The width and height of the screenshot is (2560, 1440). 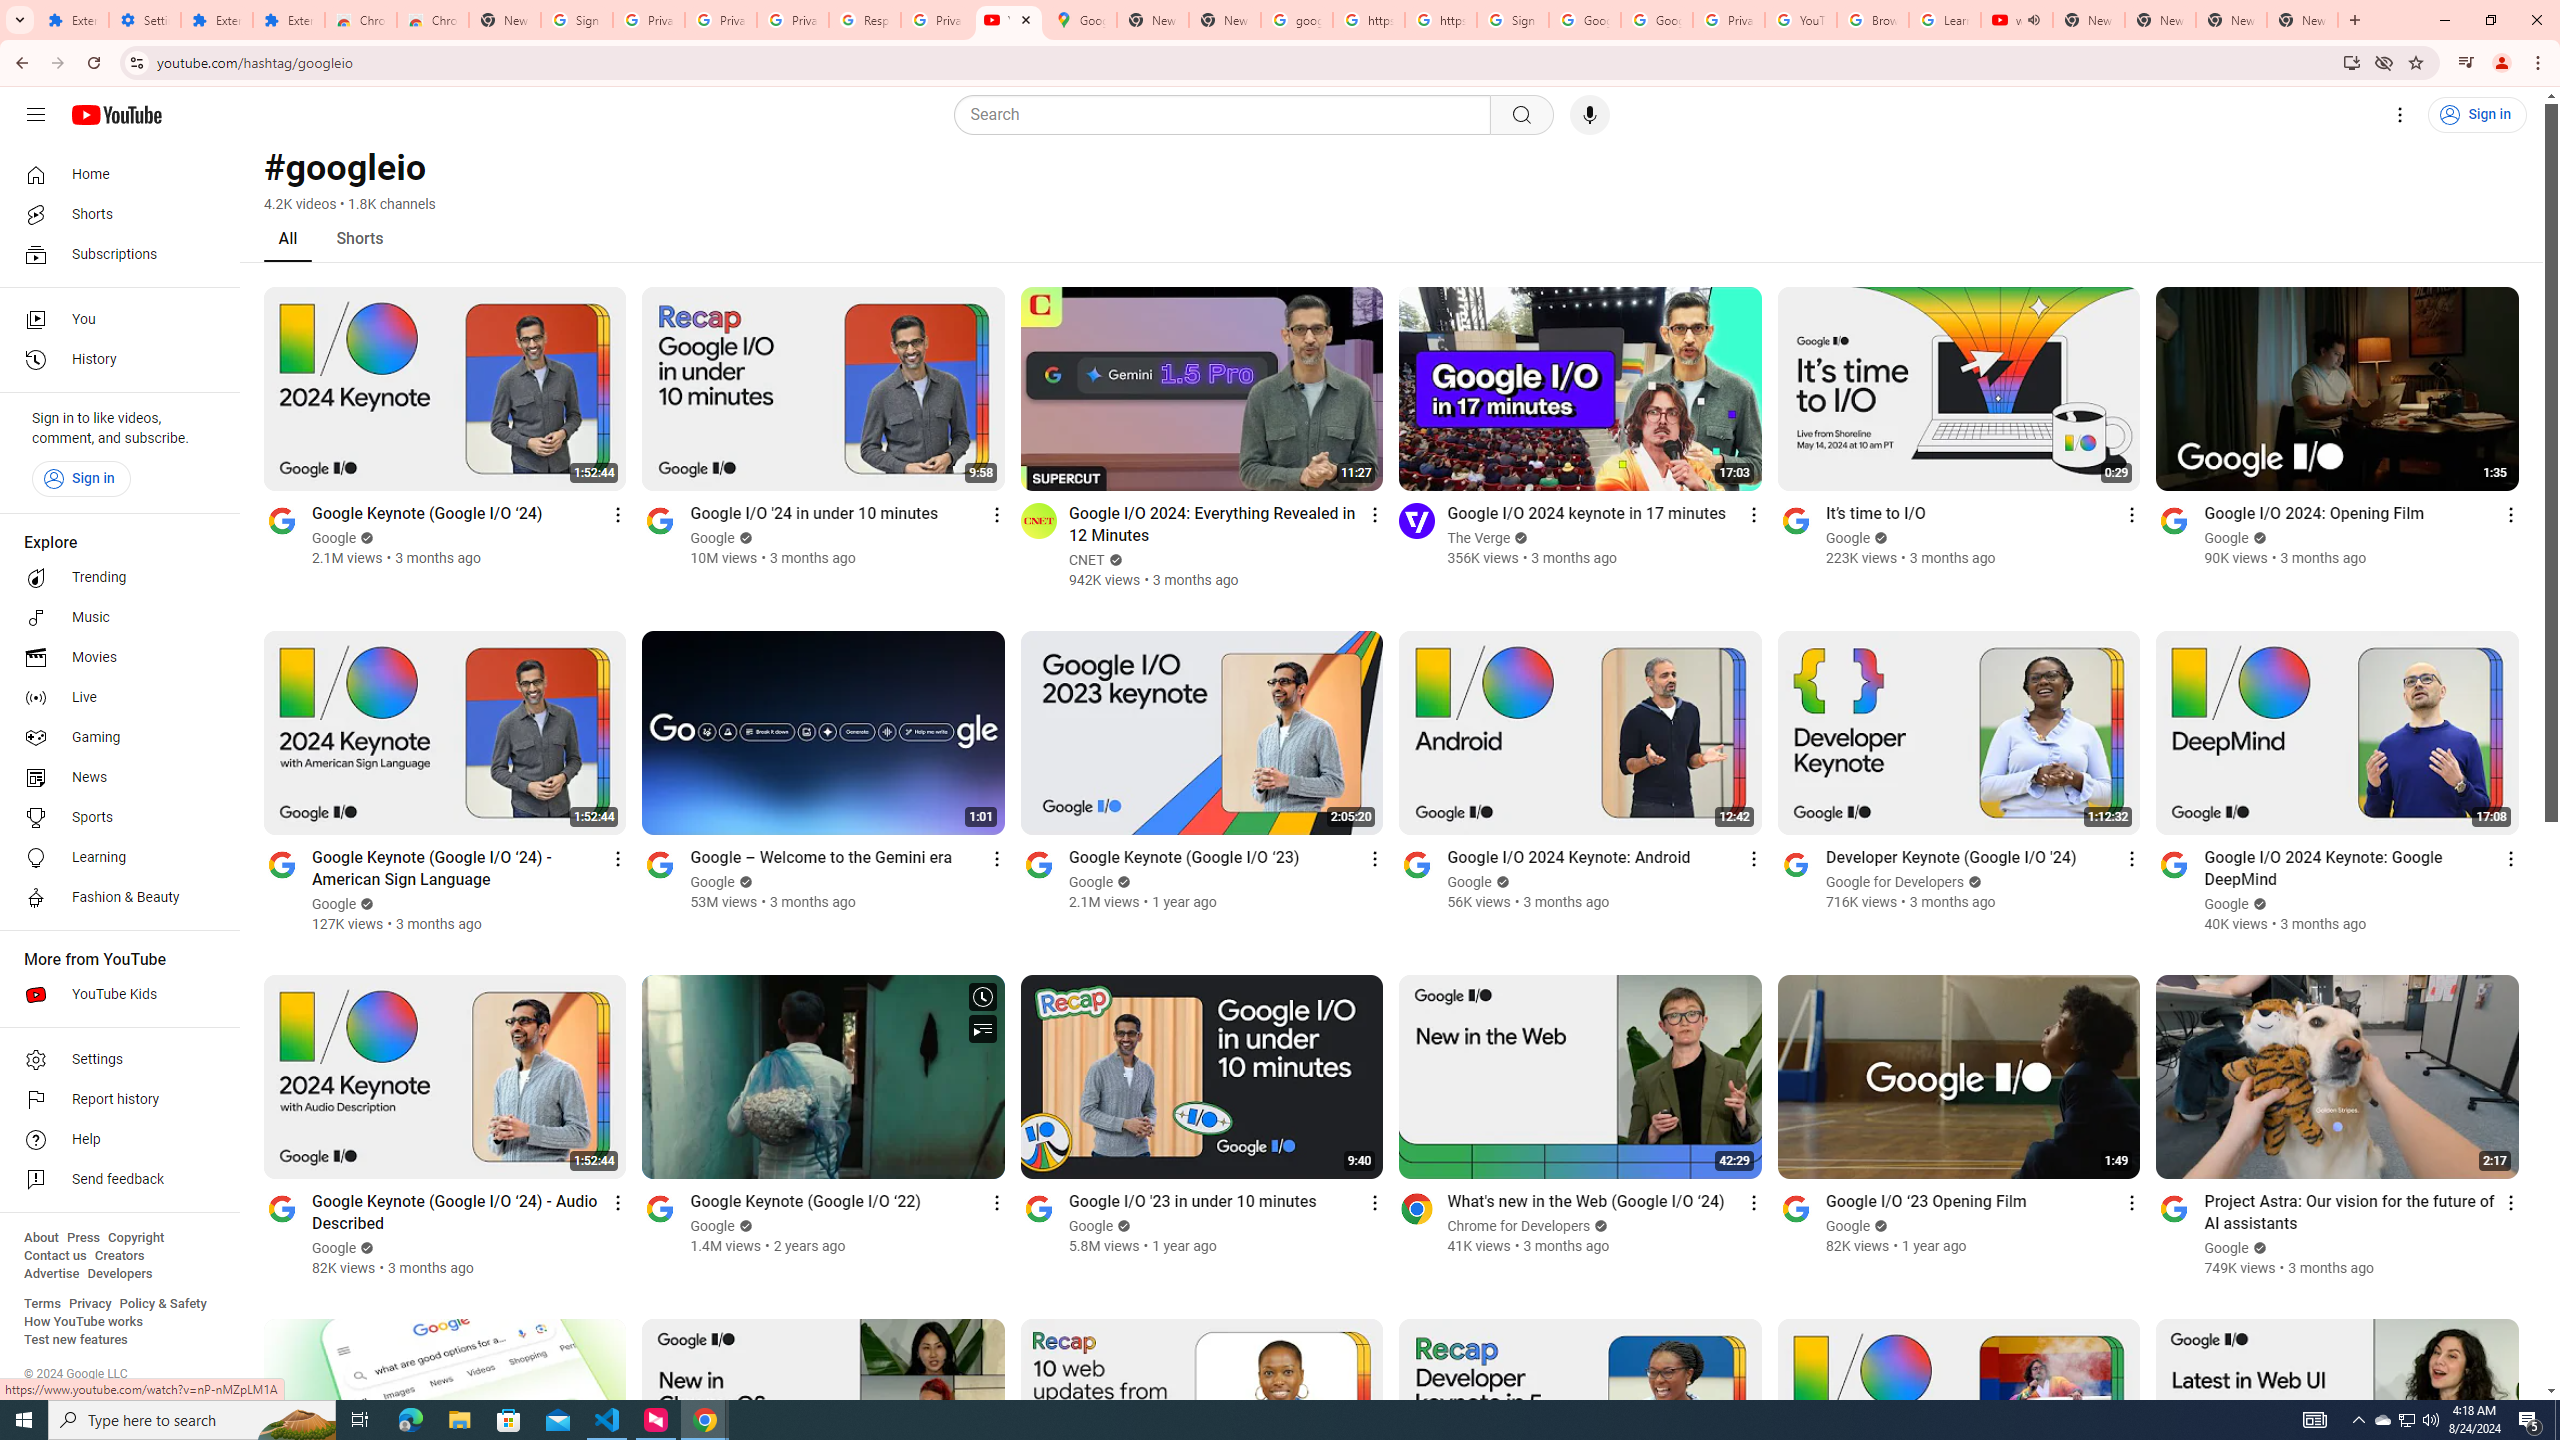 I want to click on Settings, so click(x=2400, y=115).